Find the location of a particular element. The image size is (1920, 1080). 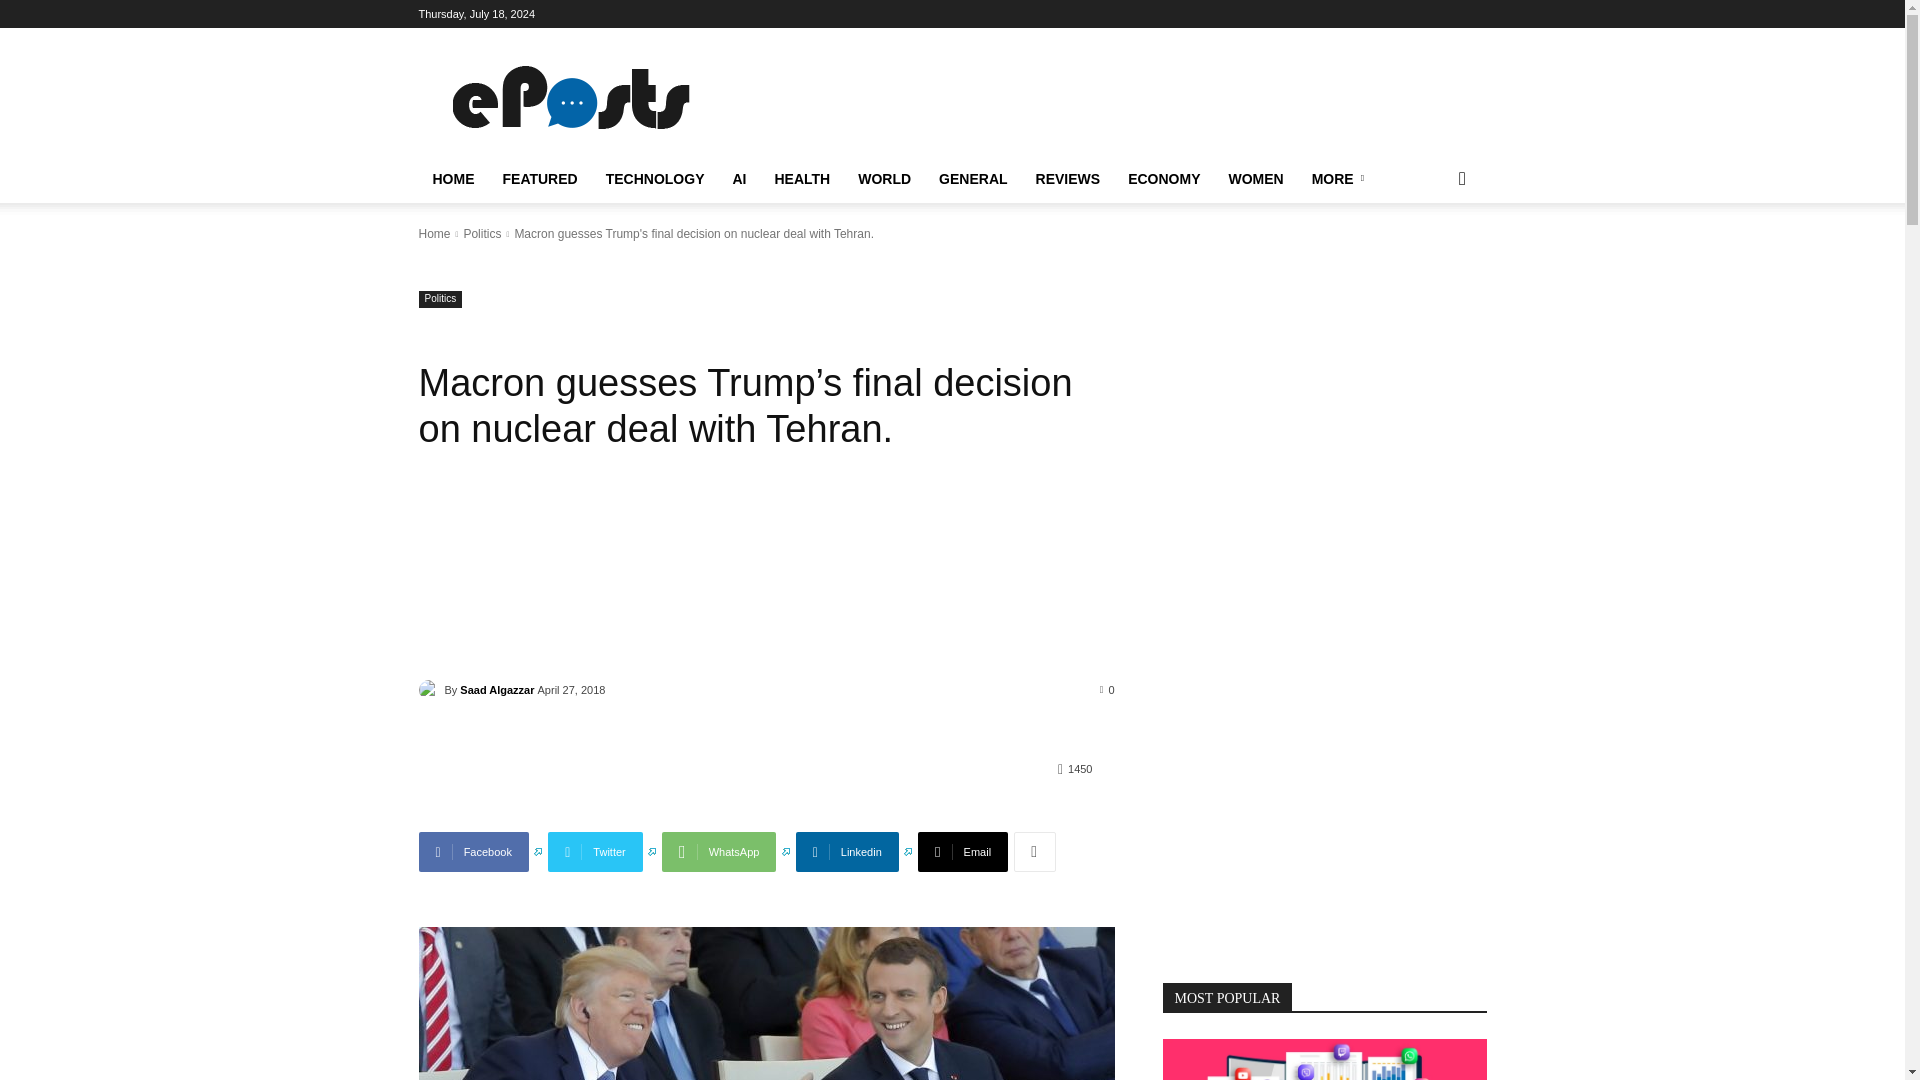

View all posts in Politics is located at coordinates (482, 233).